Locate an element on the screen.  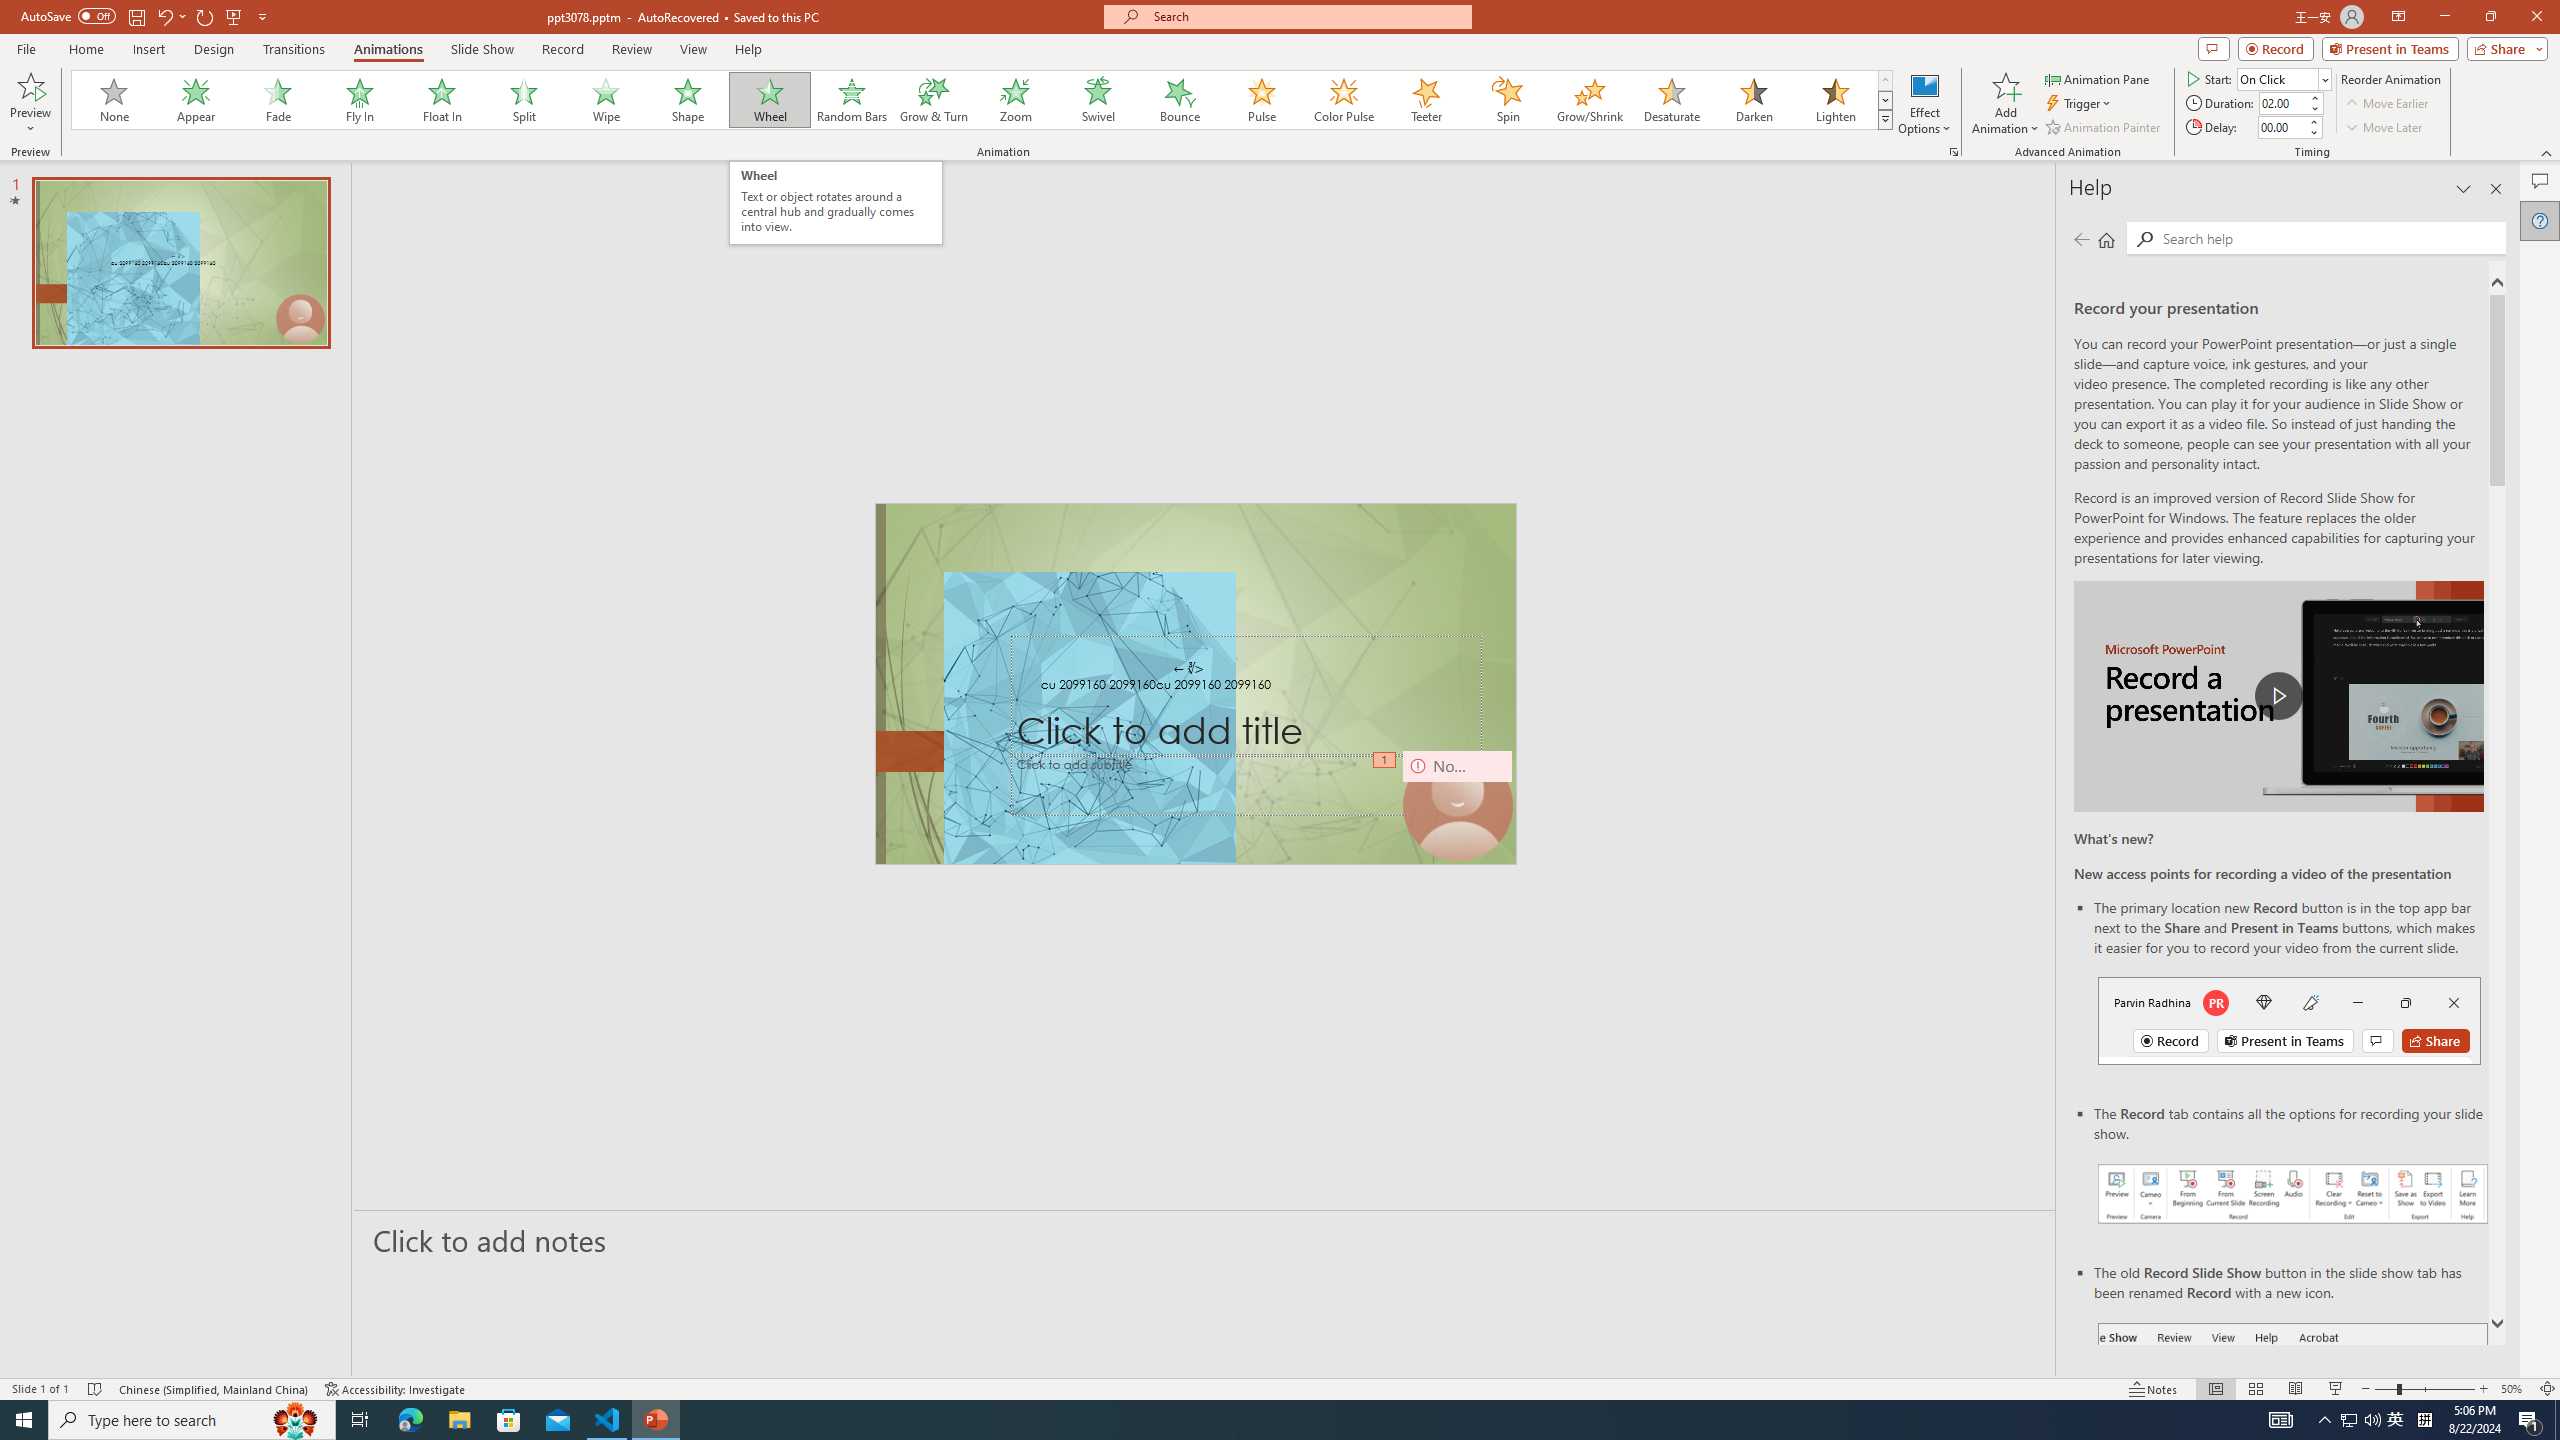
Bounce is located at coordinates (1180, 100).